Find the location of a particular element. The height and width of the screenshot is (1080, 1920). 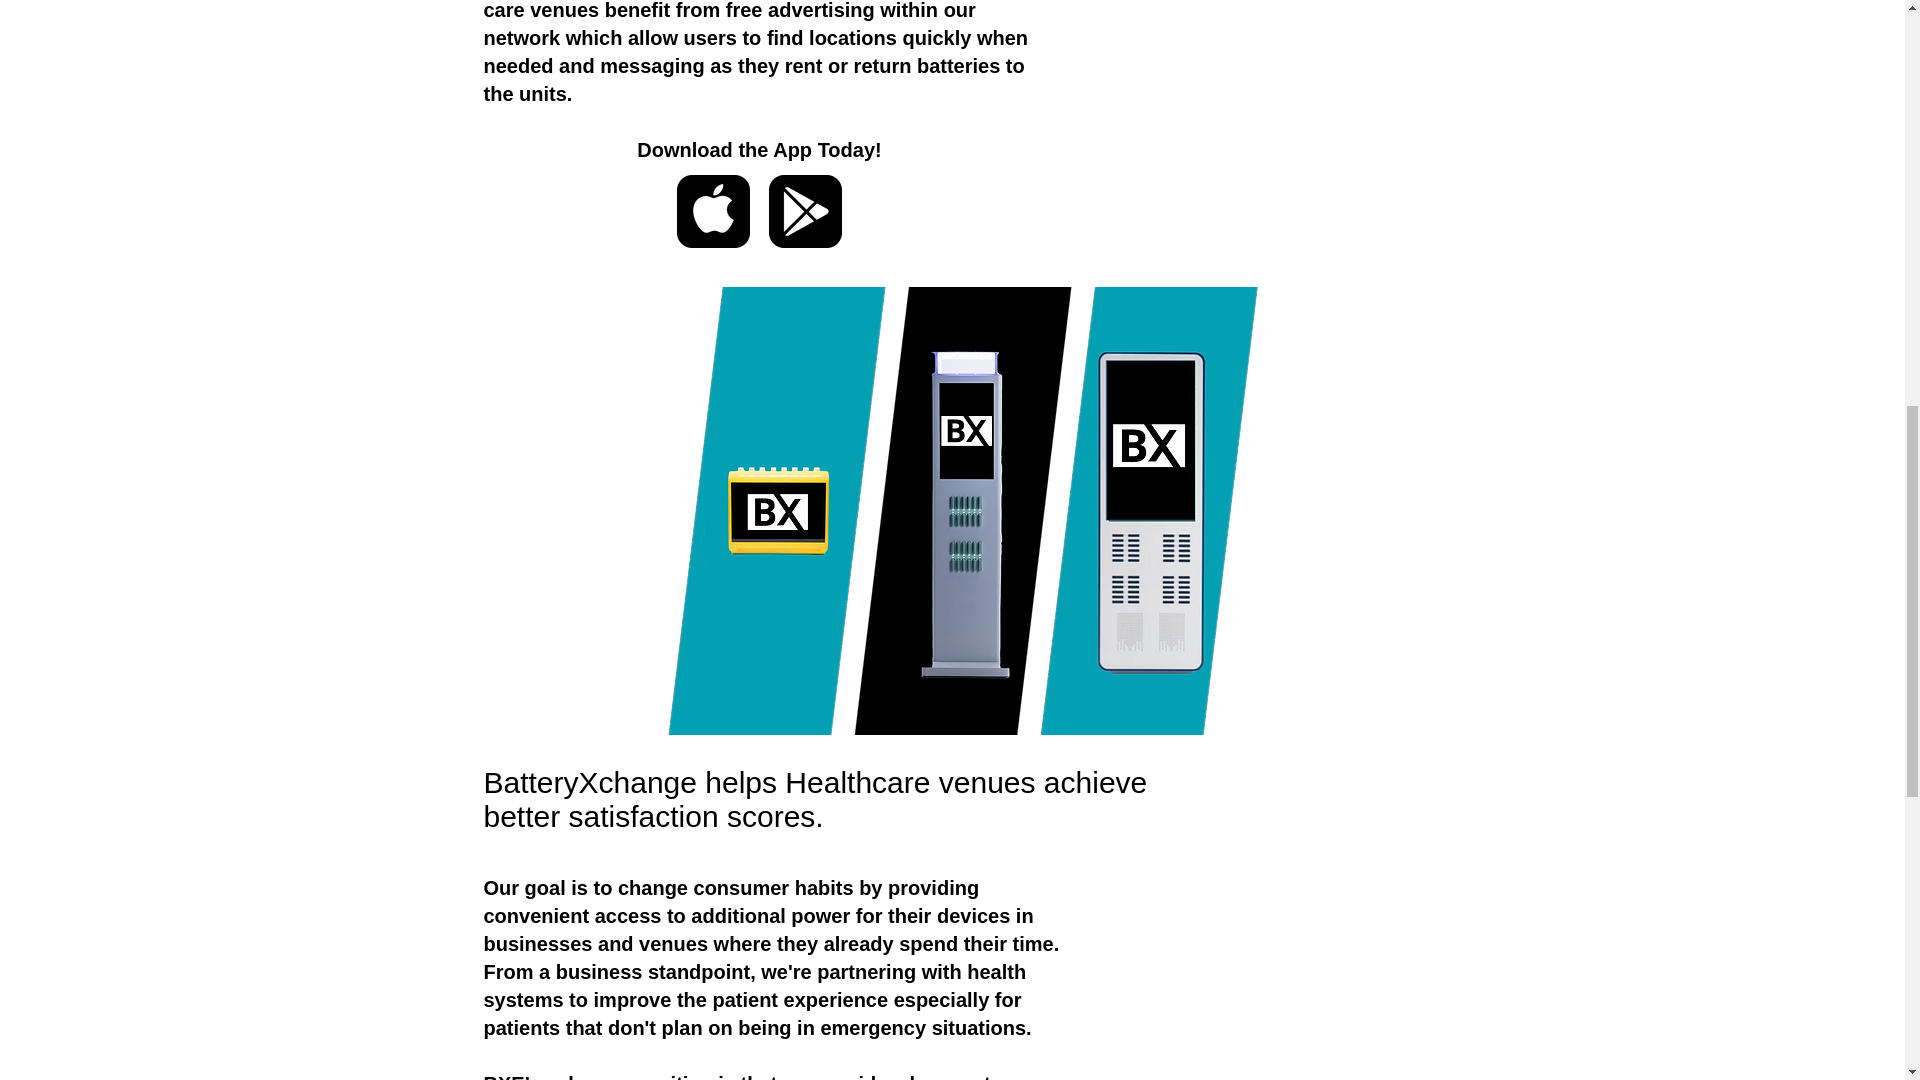

Download App today is located at coordinates (804, 211).